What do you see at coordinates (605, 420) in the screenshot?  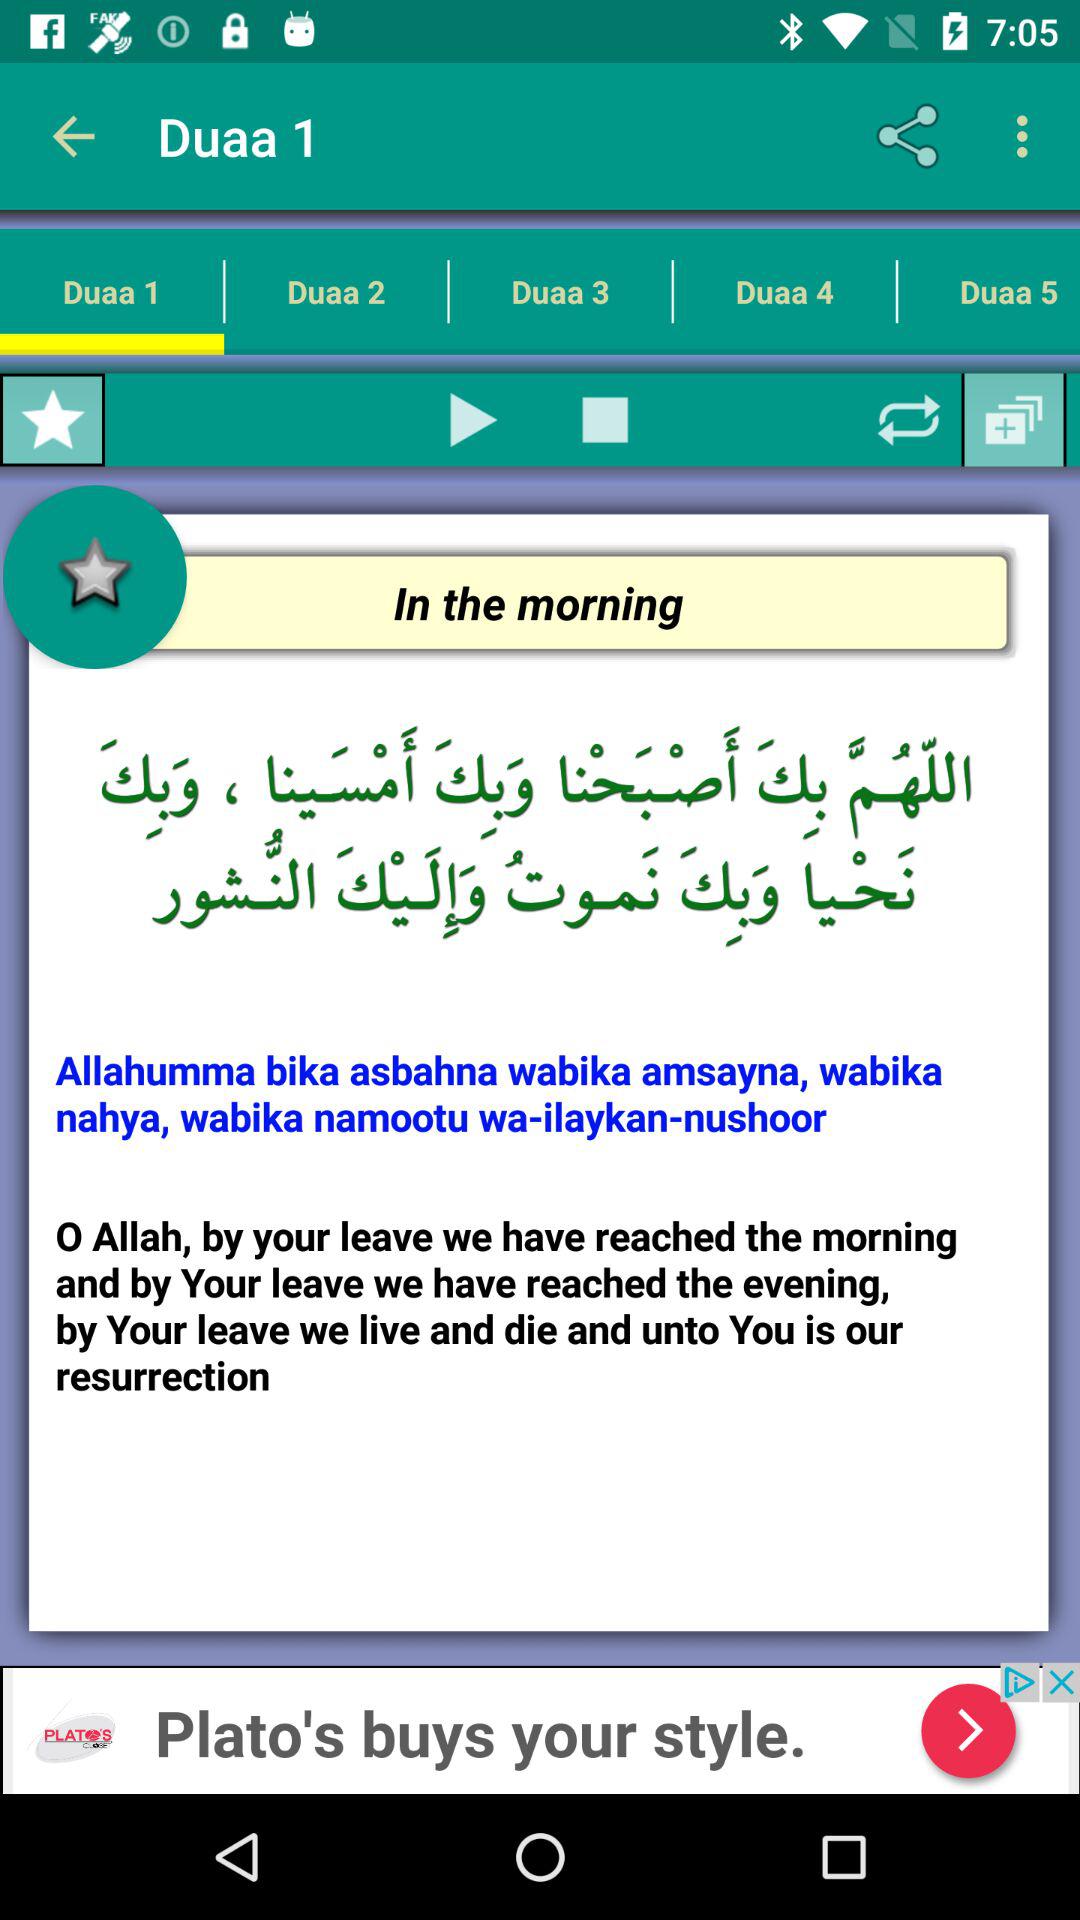 I see `turn off item next to the duaa 4 app` at bounding box center [605, 420].